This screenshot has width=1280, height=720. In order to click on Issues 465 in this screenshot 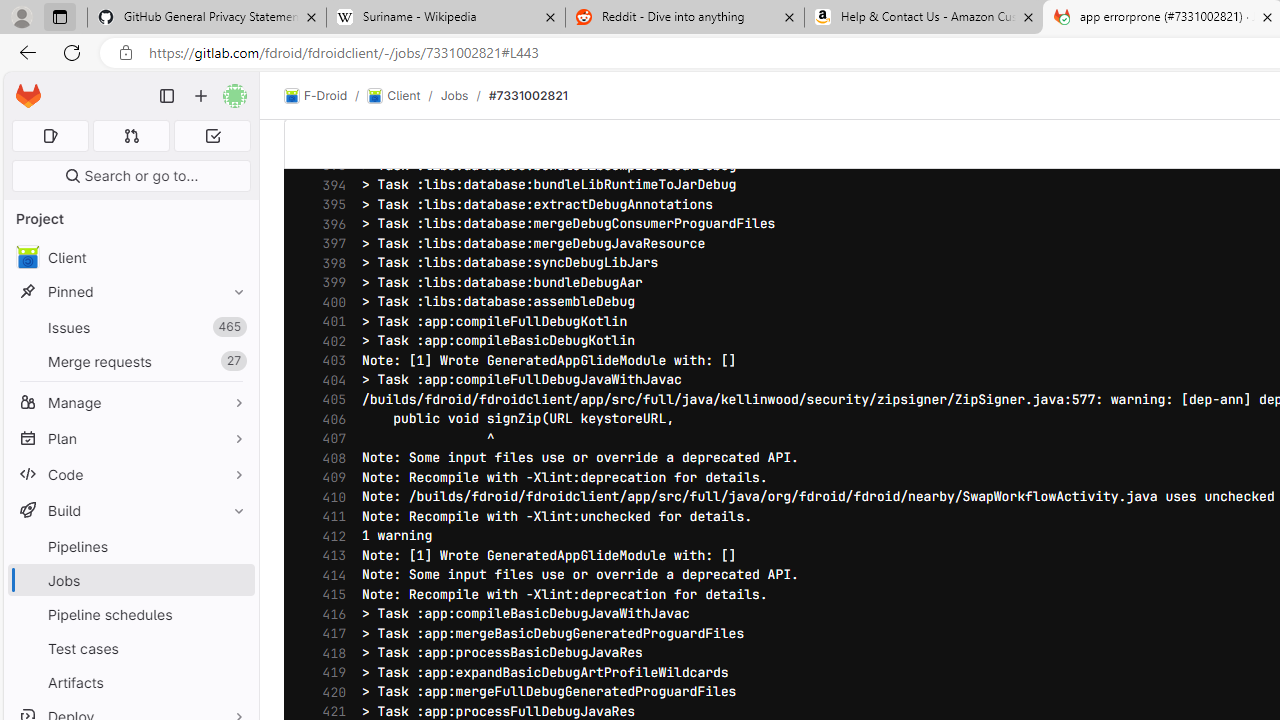, I will do `click(130, 328)`.